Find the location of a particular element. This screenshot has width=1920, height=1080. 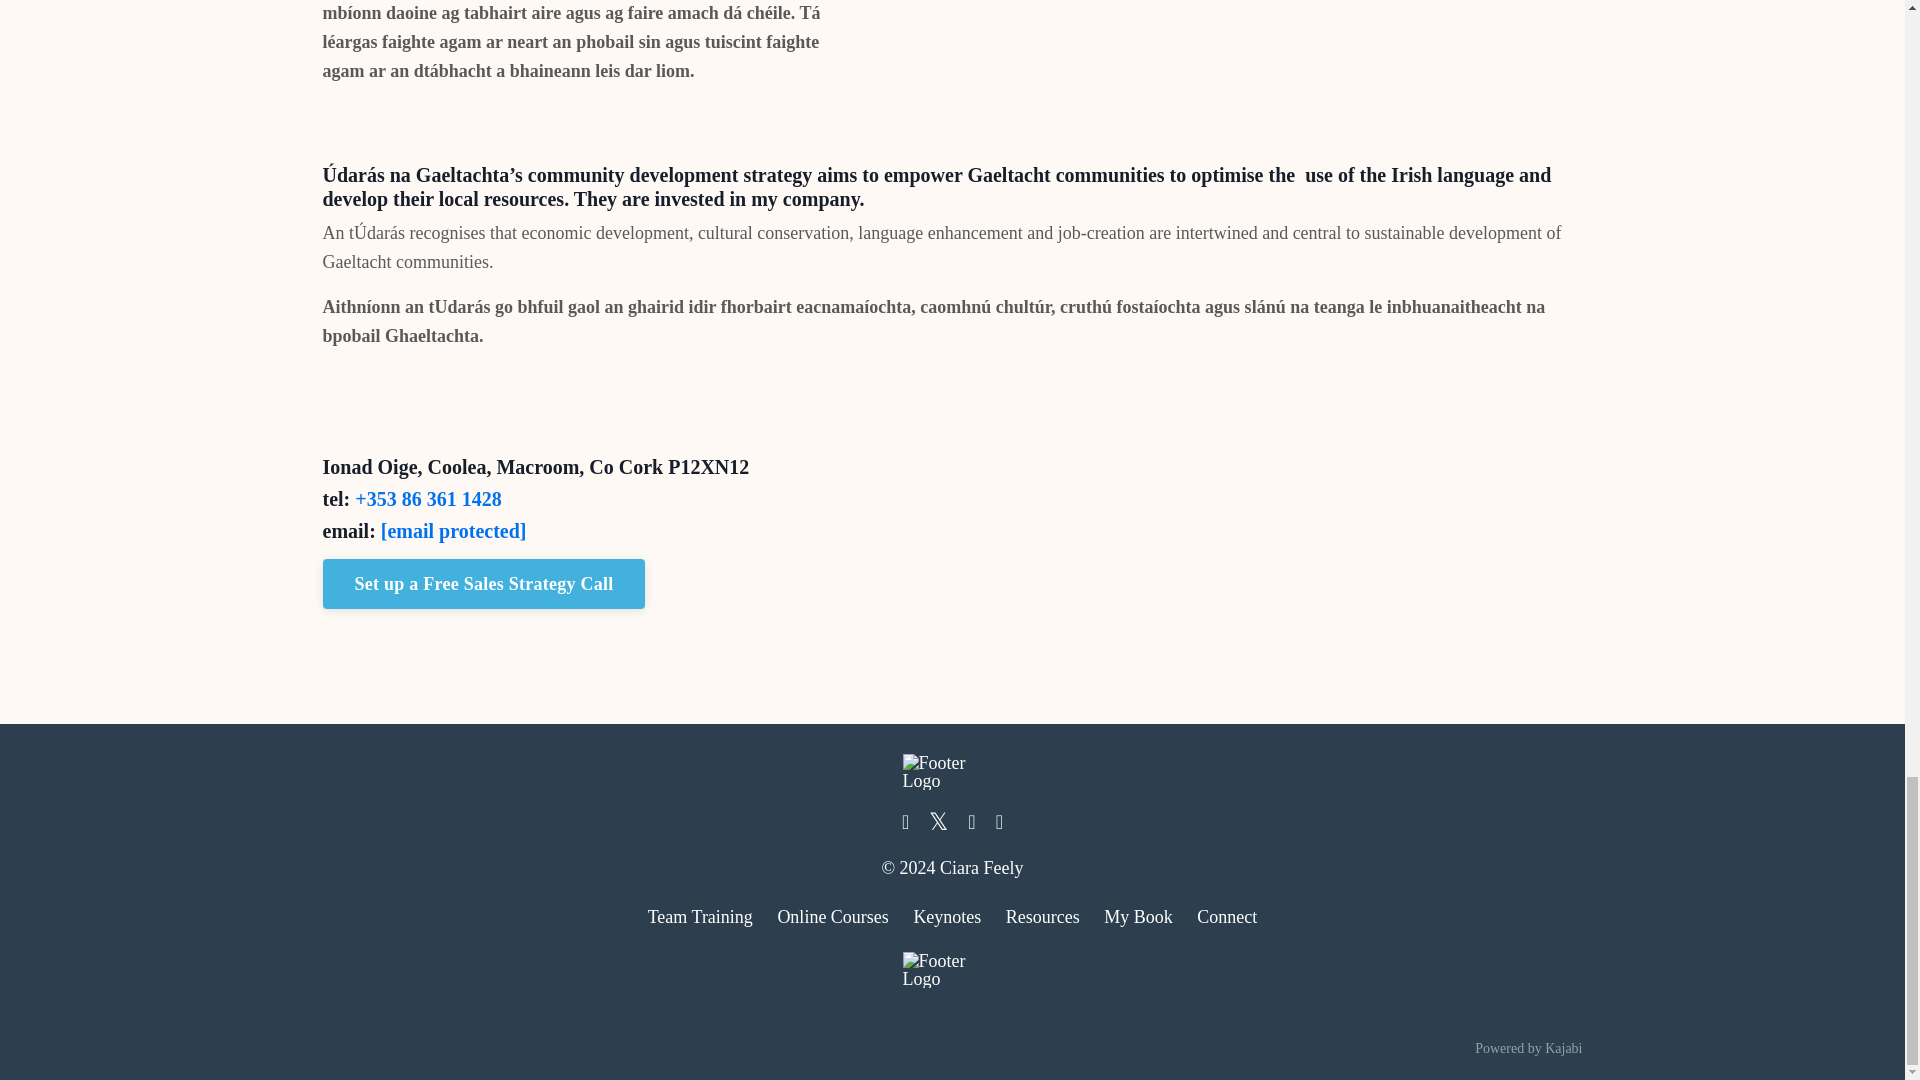

Set up a Free Sales Strategy Call is located at coordinates (484, 584).